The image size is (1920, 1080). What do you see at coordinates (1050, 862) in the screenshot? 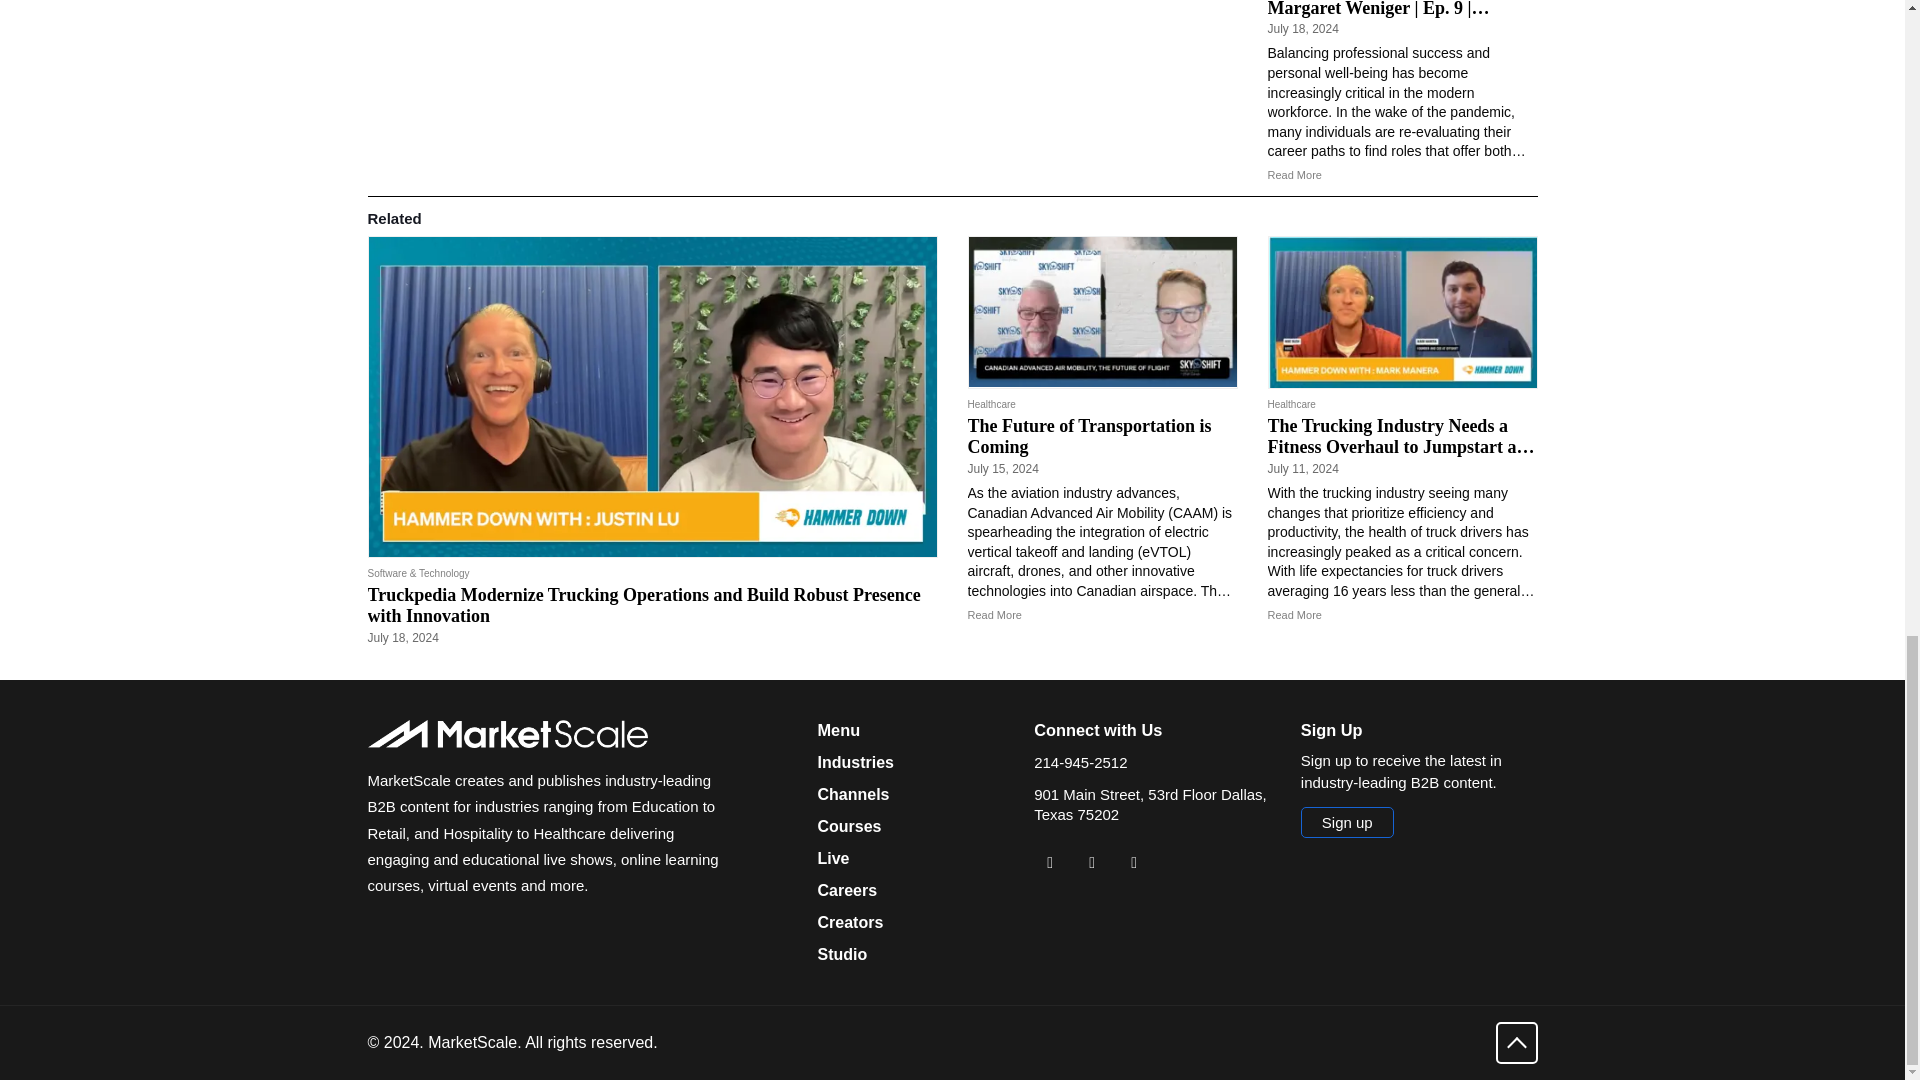
I see `Share on Linkedin` at bounding box center [1050, 862].